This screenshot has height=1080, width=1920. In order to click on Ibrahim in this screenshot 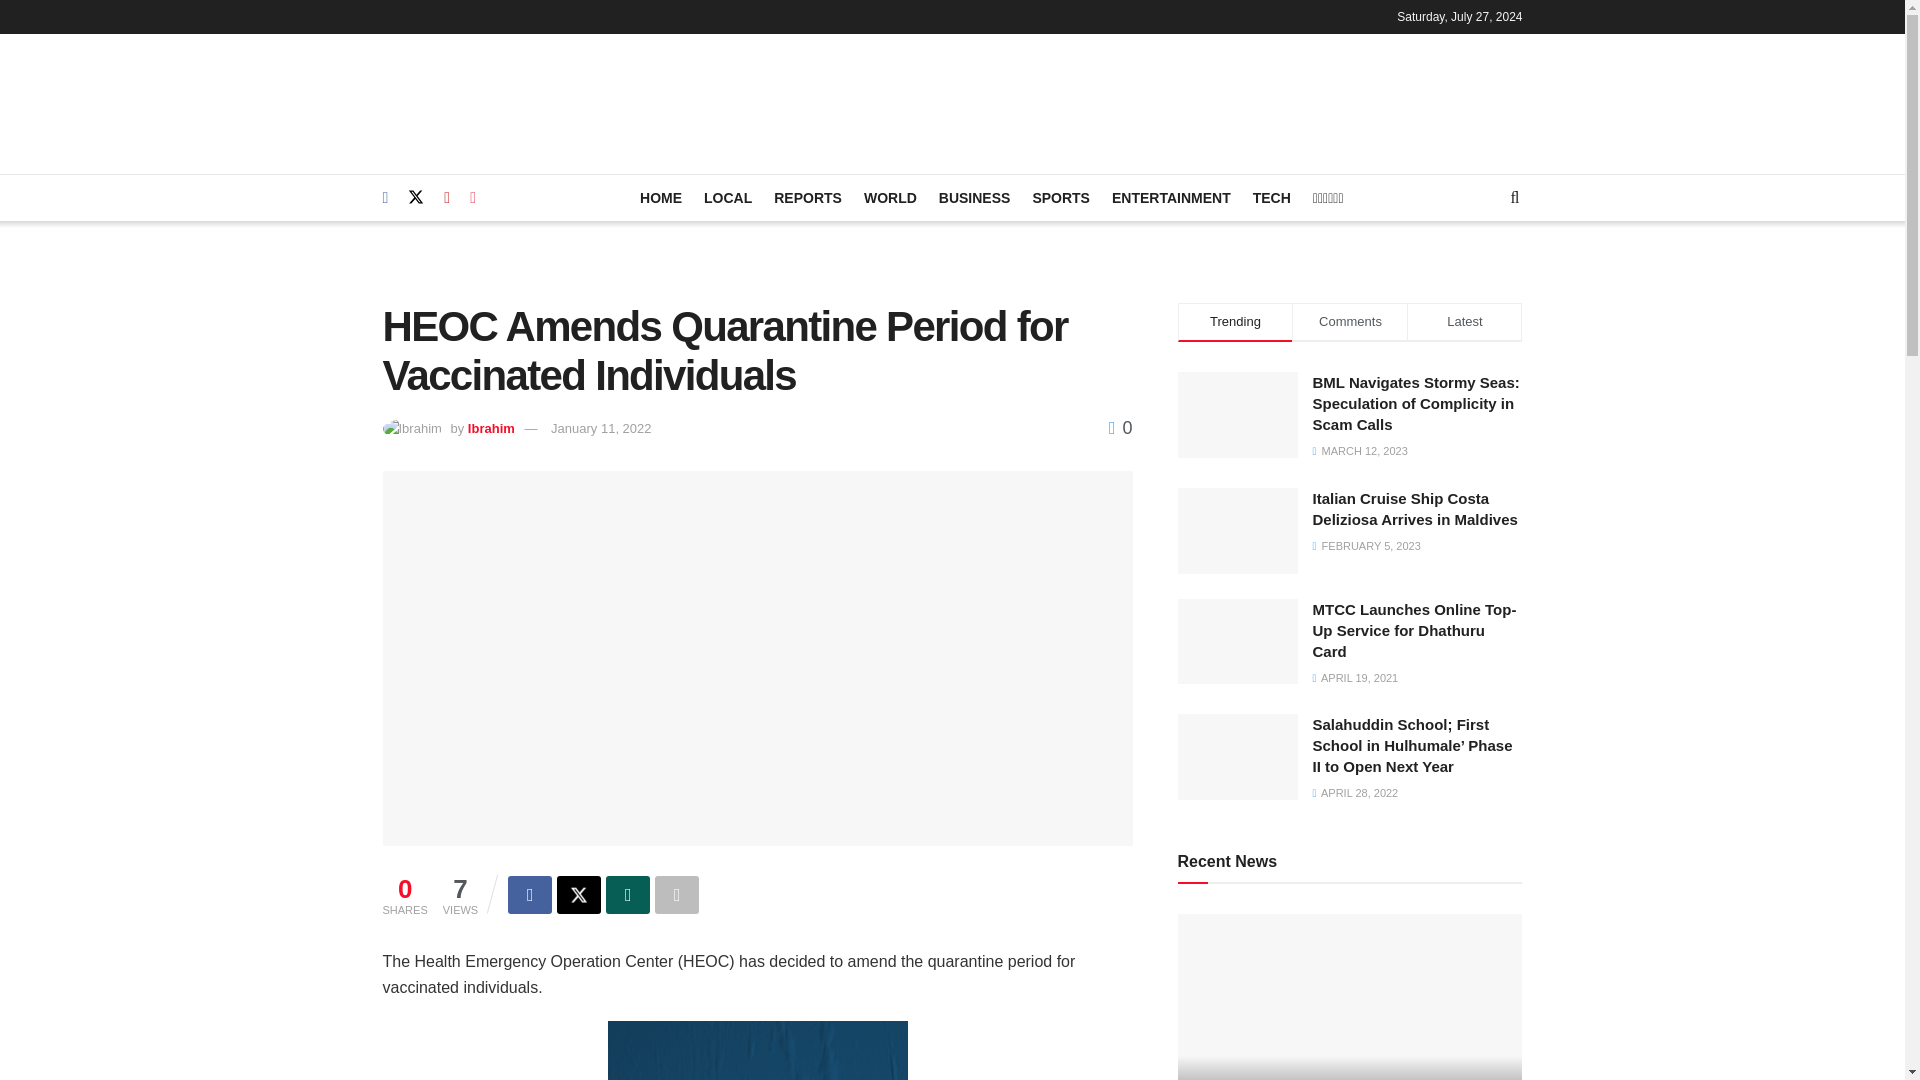, I will do `click(491, 428)`.